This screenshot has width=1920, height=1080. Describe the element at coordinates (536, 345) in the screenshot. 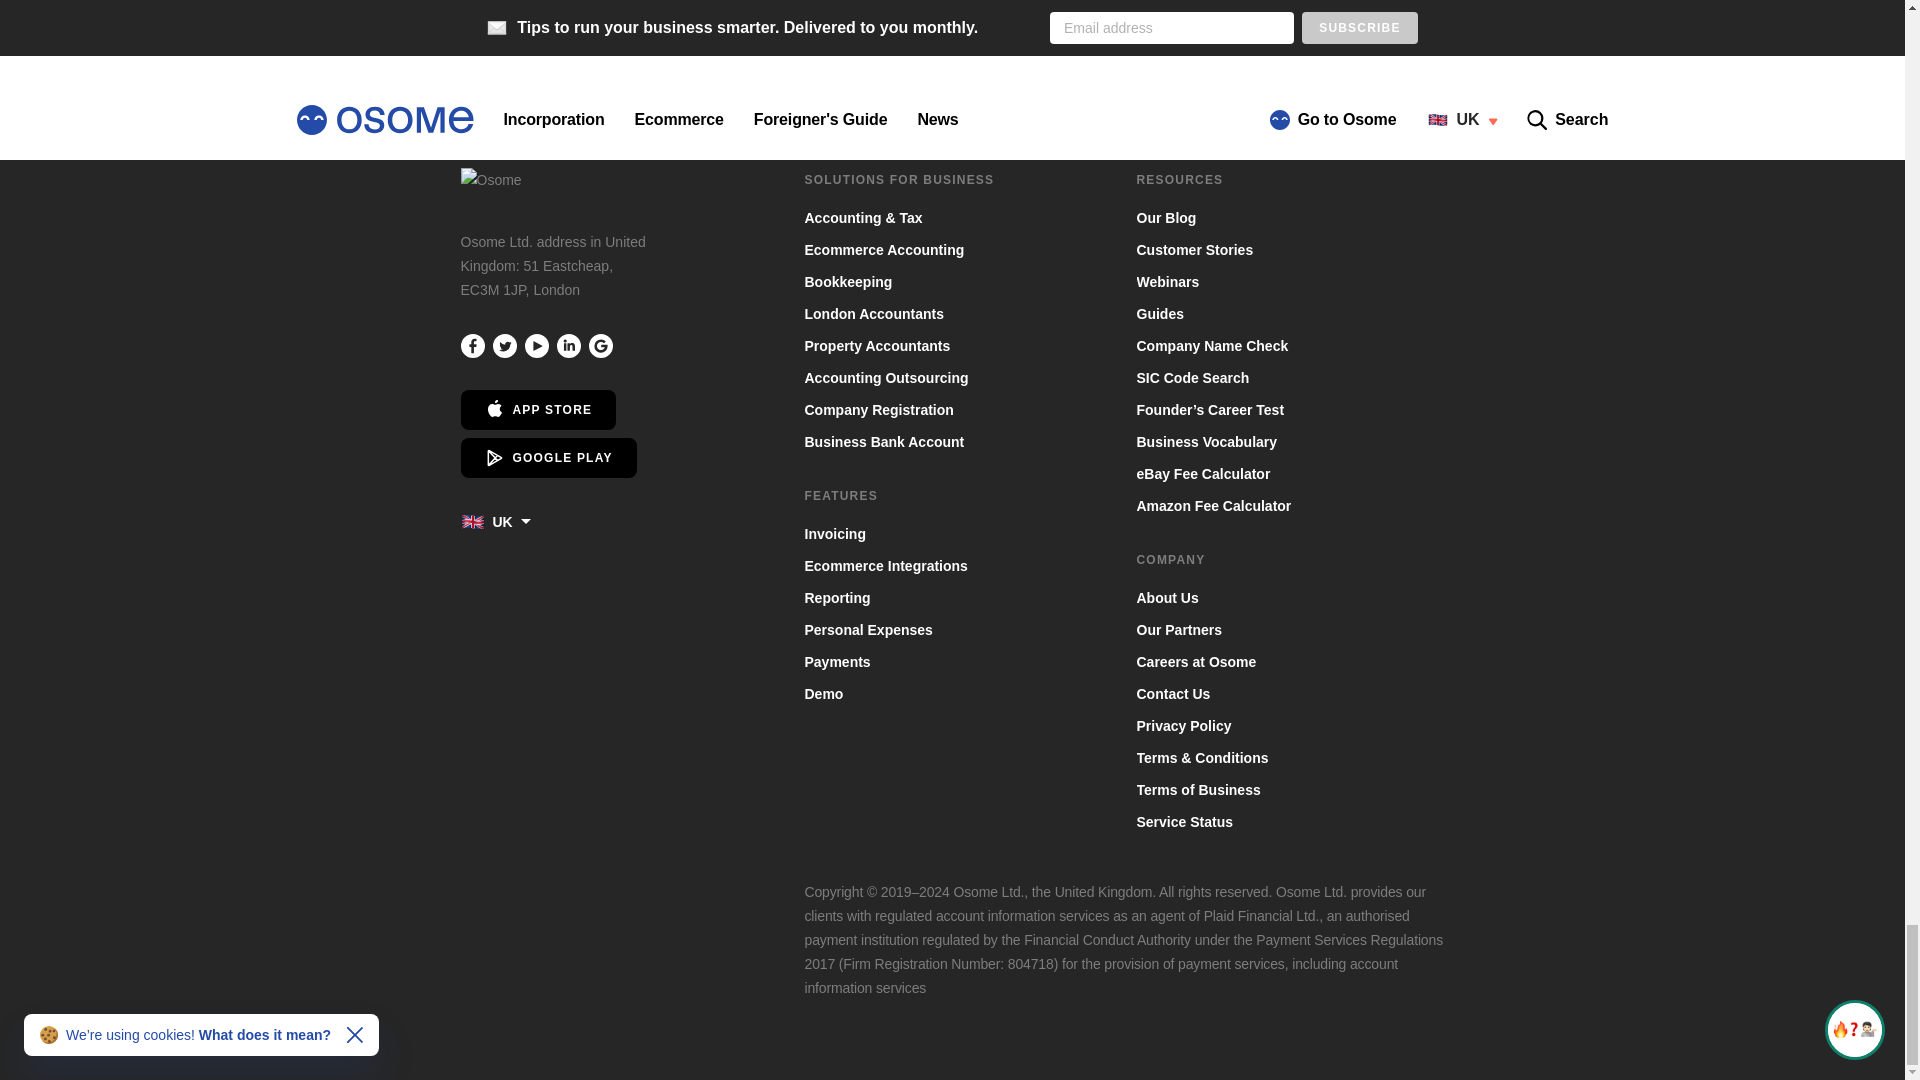

I see `Osome Youtube` at that location.